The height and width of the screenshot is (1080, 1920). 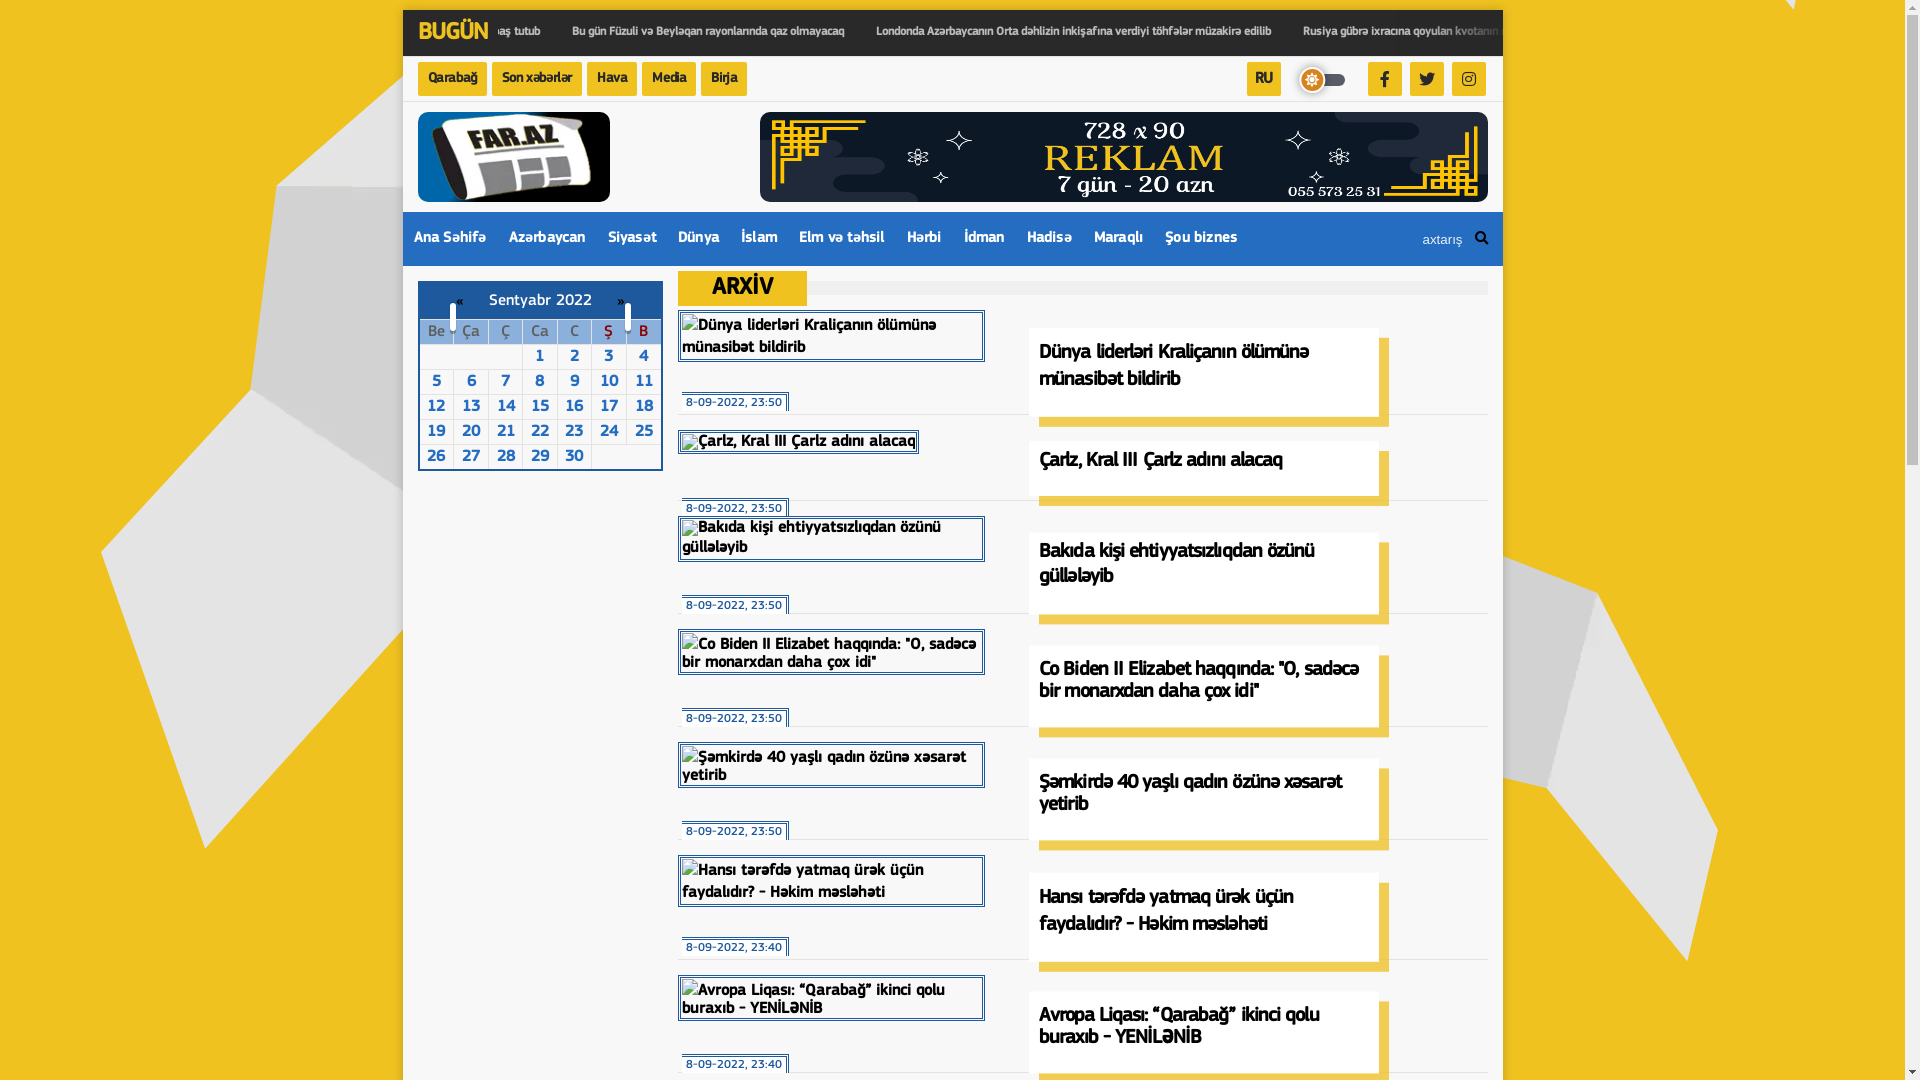 I want to click on 13, so click(x=471, y=407).